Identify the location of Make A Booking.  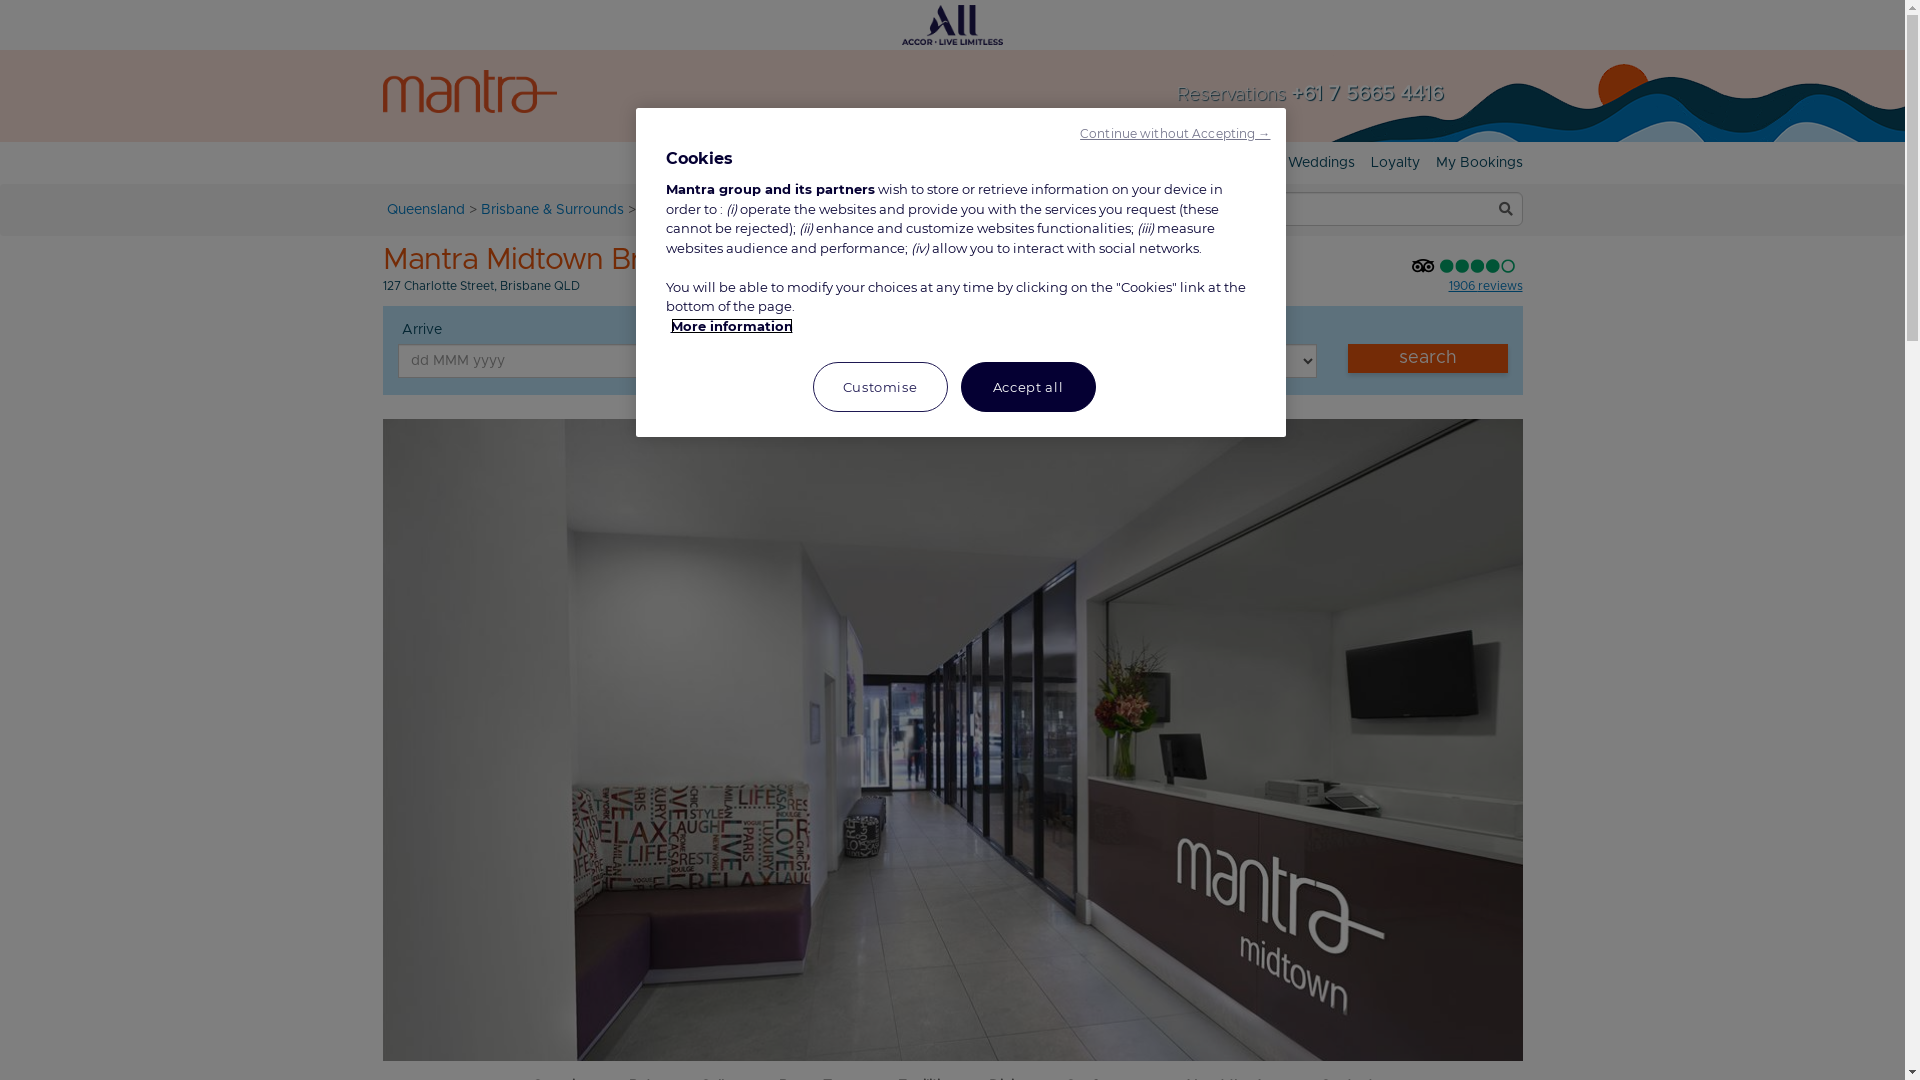
(894, 163).